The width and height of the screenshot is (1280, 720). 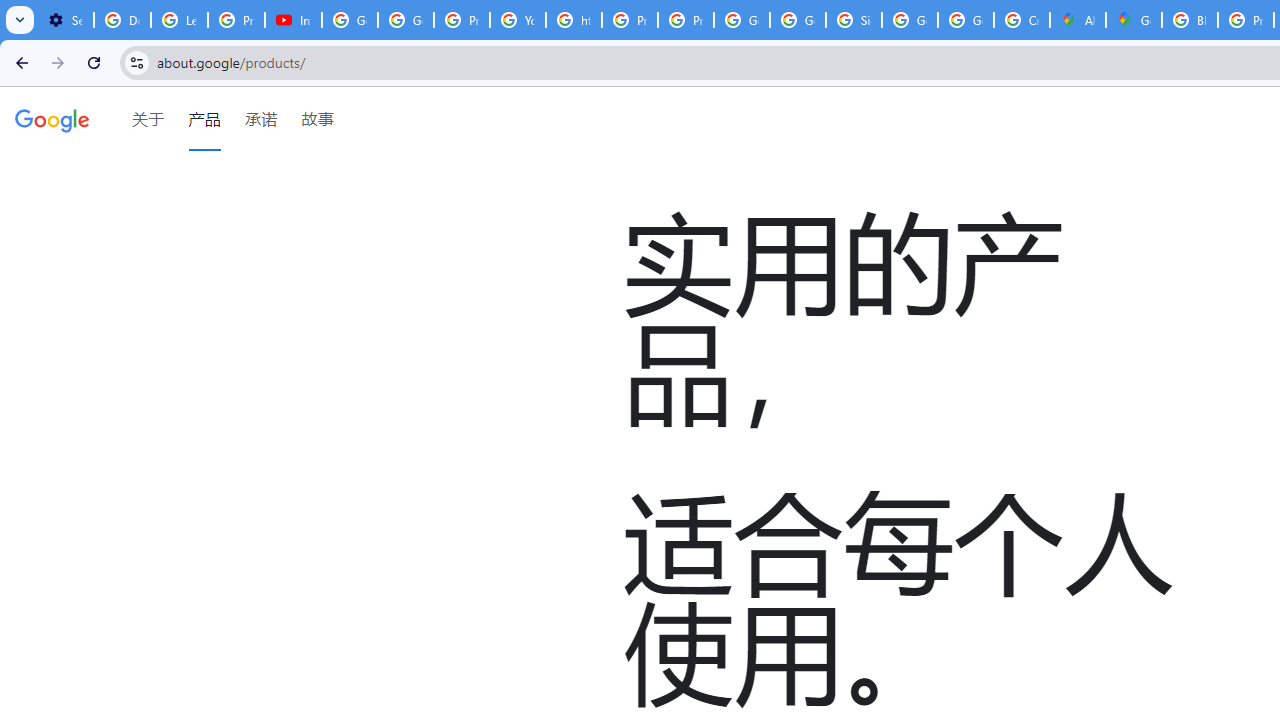 What do you see at coordinates (294, 20) in the screenshot?
I see `Introduction | Google Privacy Policy - YouTube` at bounding box center [294, 20].